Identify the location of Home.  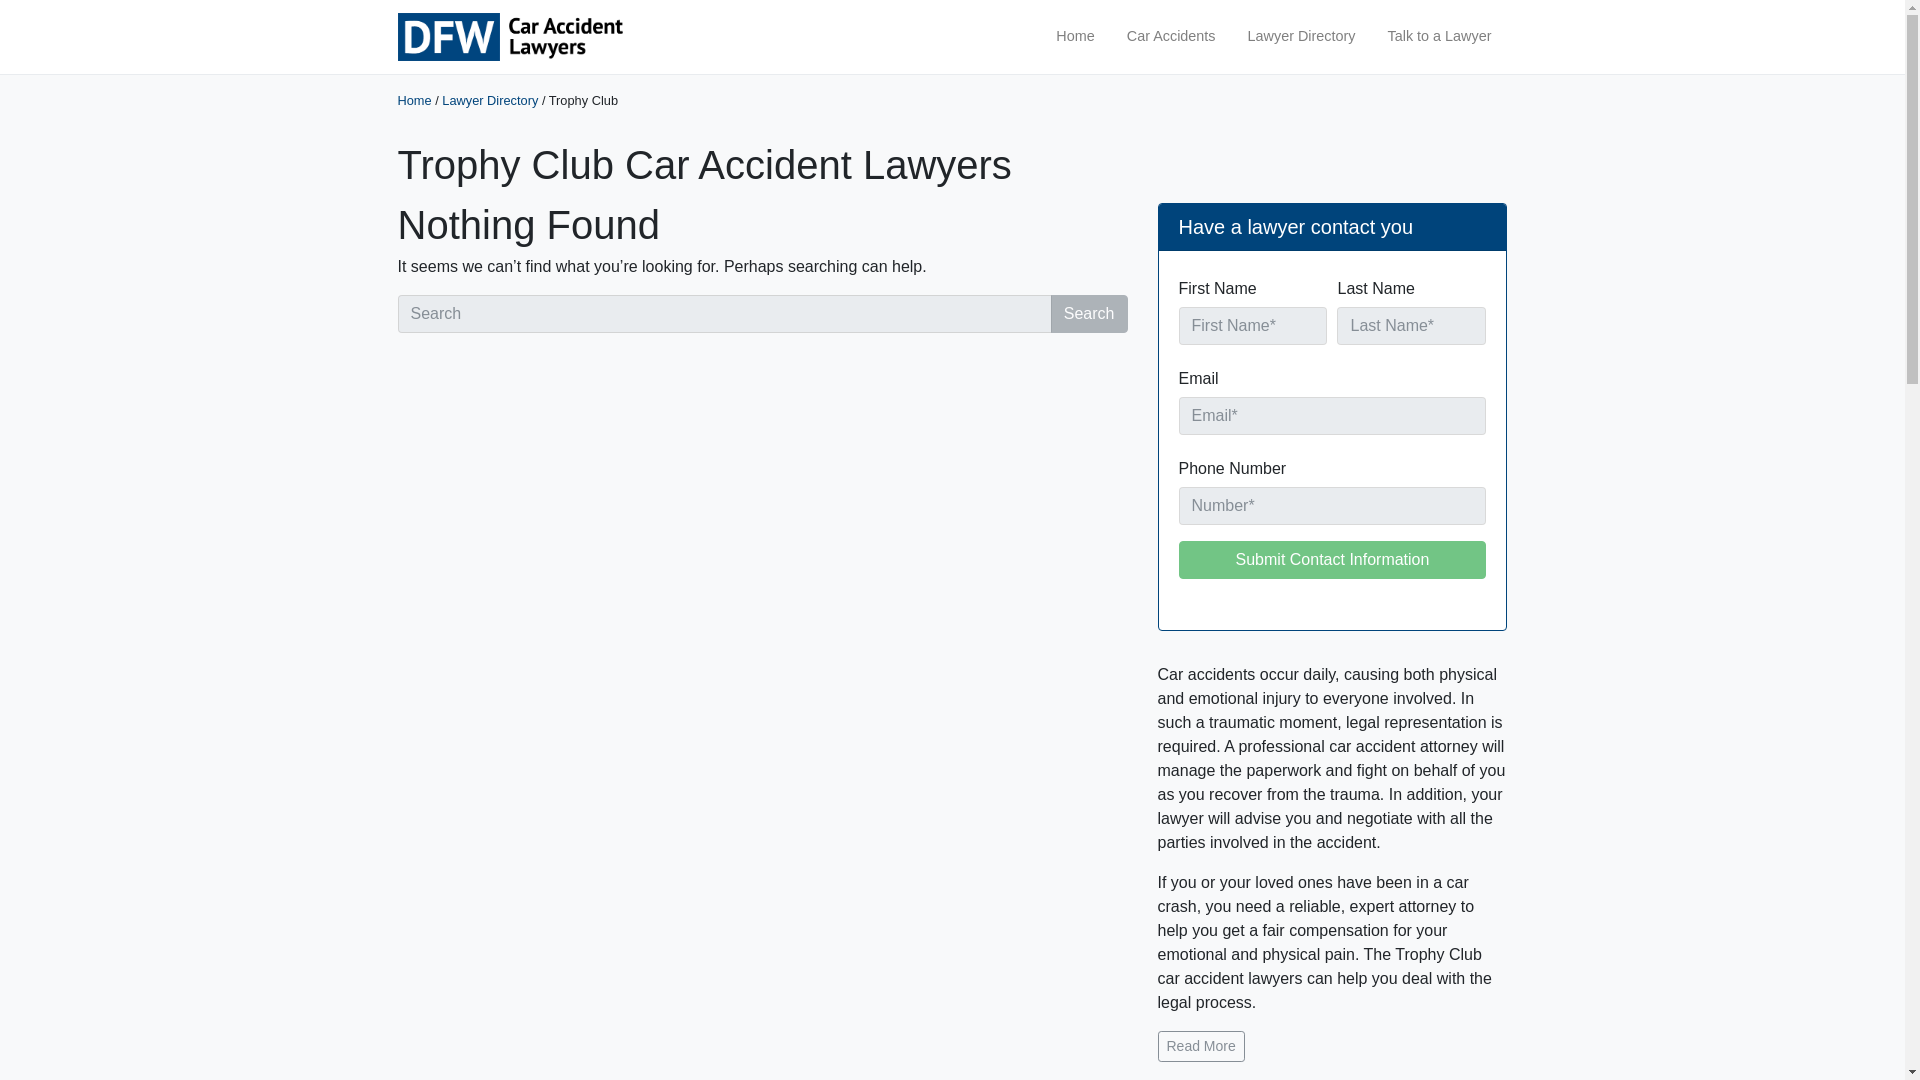
(414, 100).